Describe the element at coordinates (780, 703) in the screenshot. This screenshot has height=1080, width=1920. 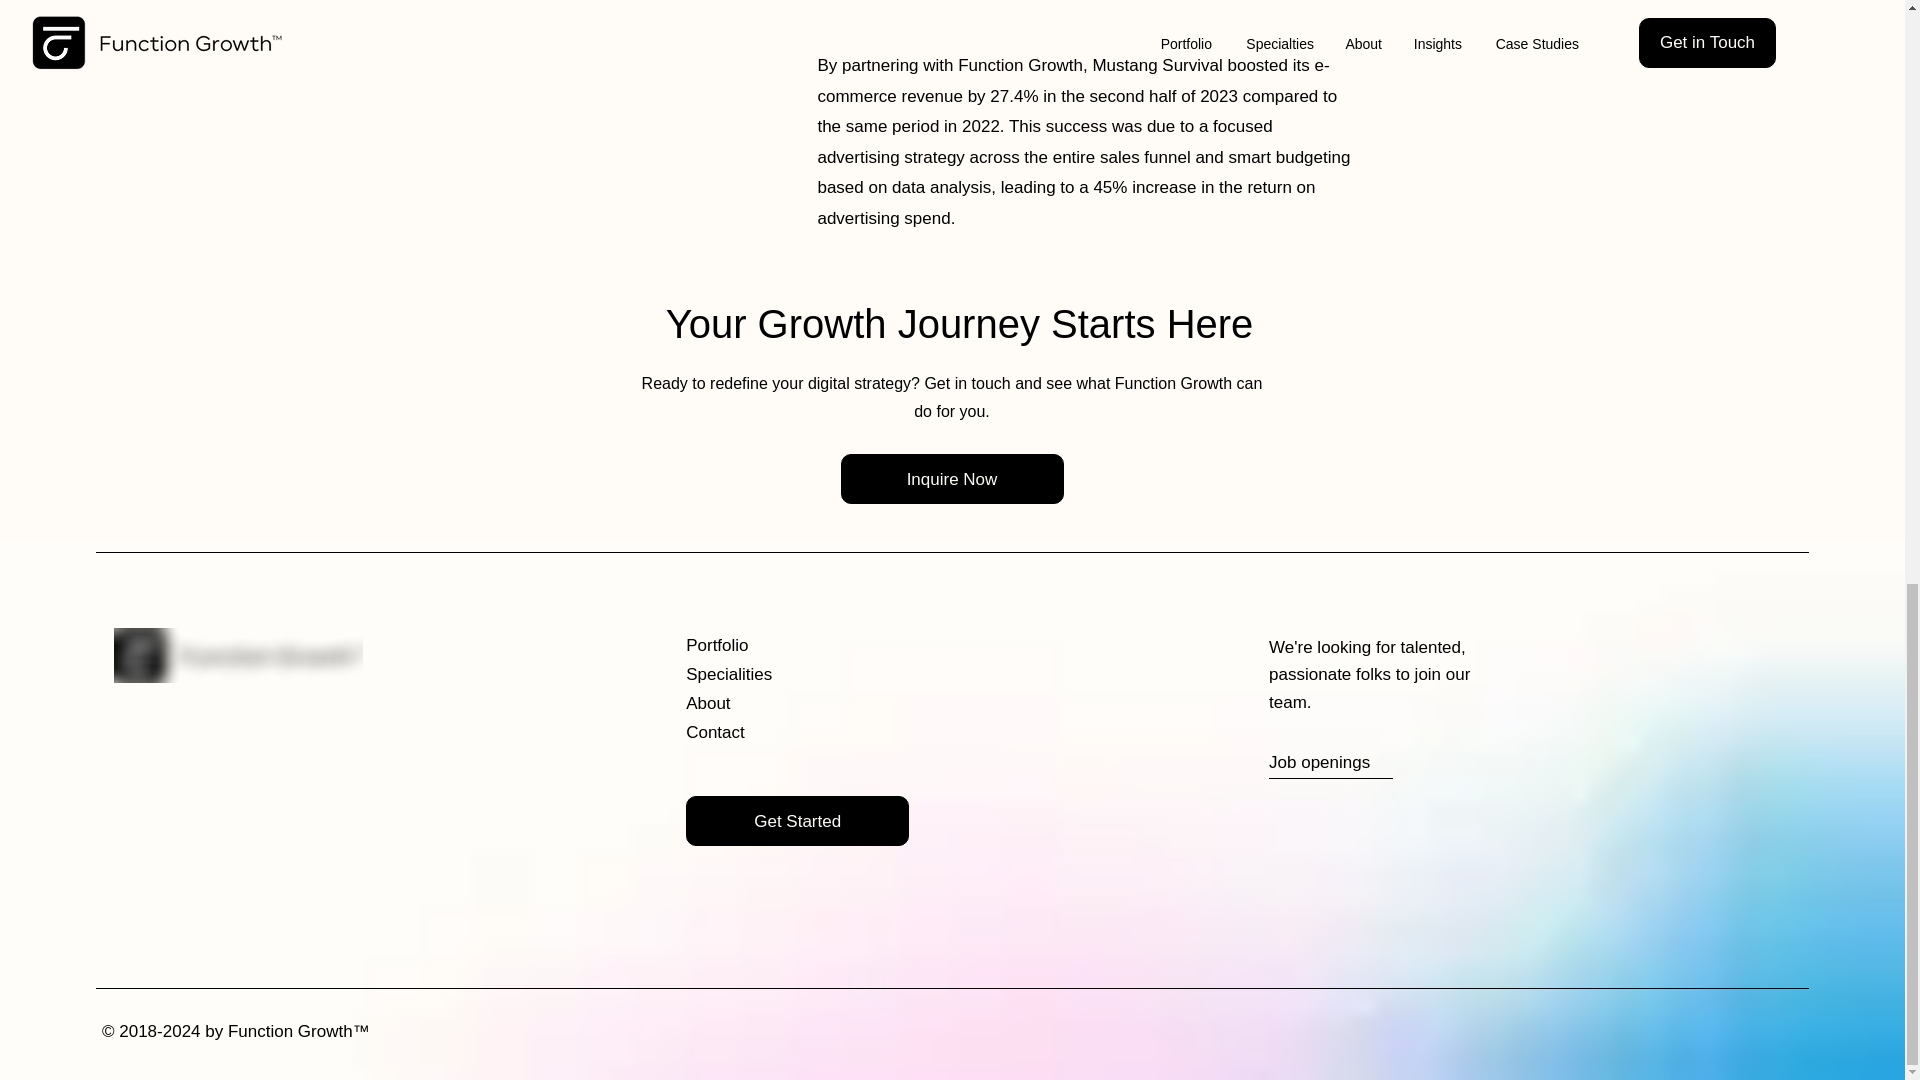
I see `About` at that location.